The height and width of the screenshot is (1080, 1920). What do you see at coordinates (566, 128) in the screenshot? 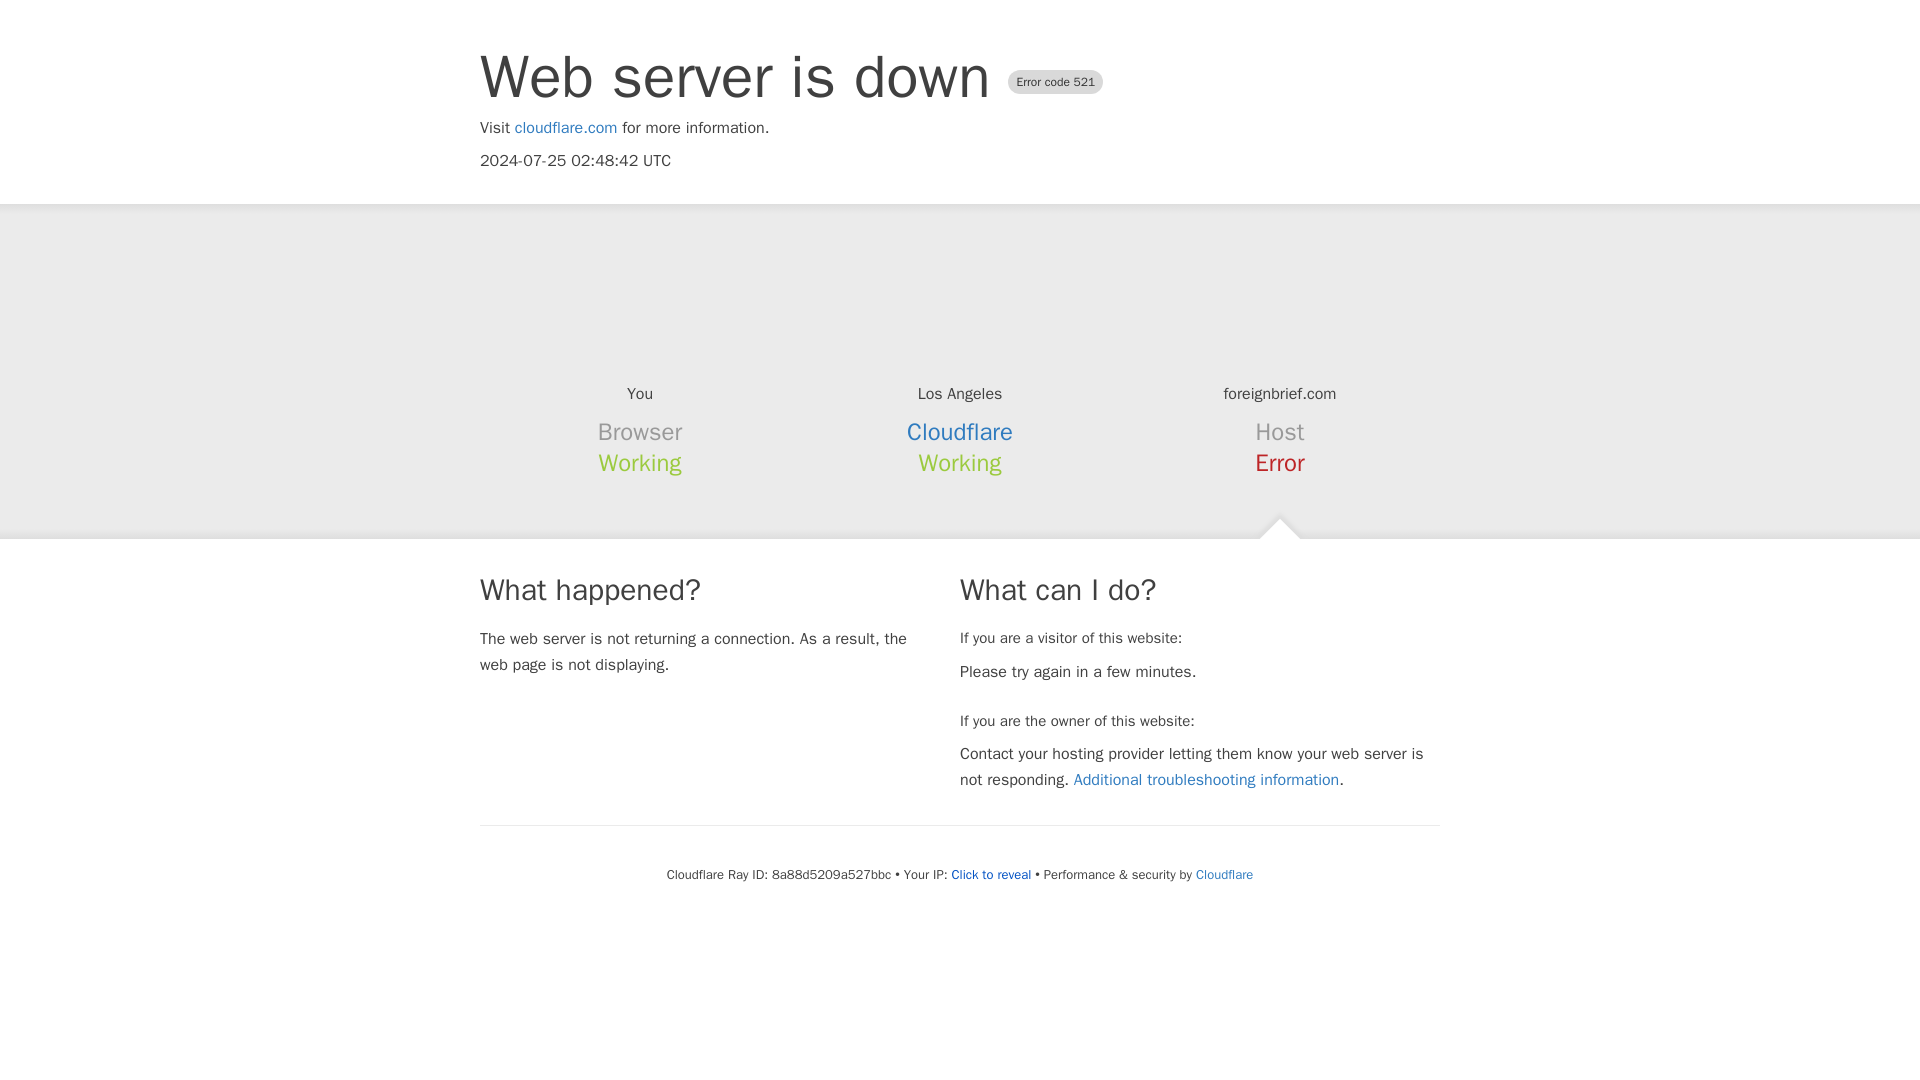
I see `cloudflare.com` at bounding box center [566, 128].